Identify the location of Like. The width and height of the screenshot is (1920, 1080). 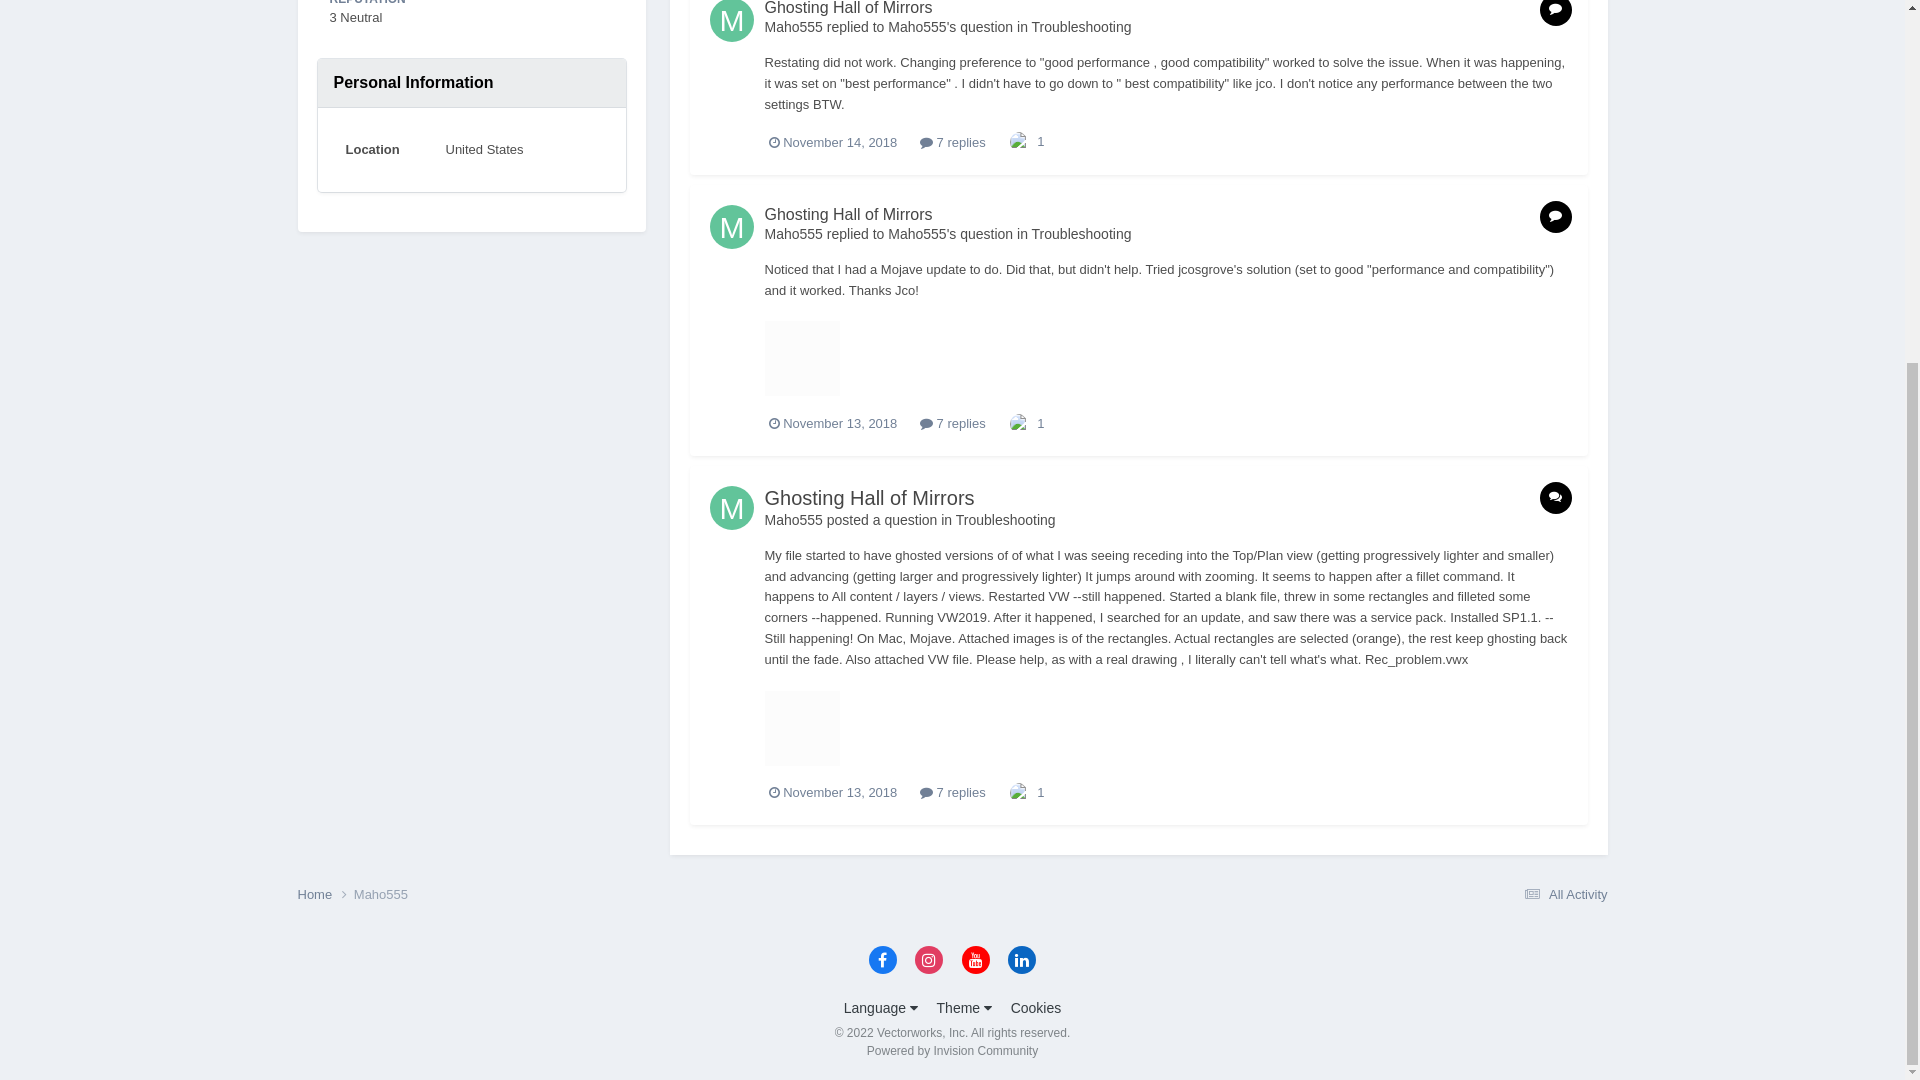
(1020, 141).